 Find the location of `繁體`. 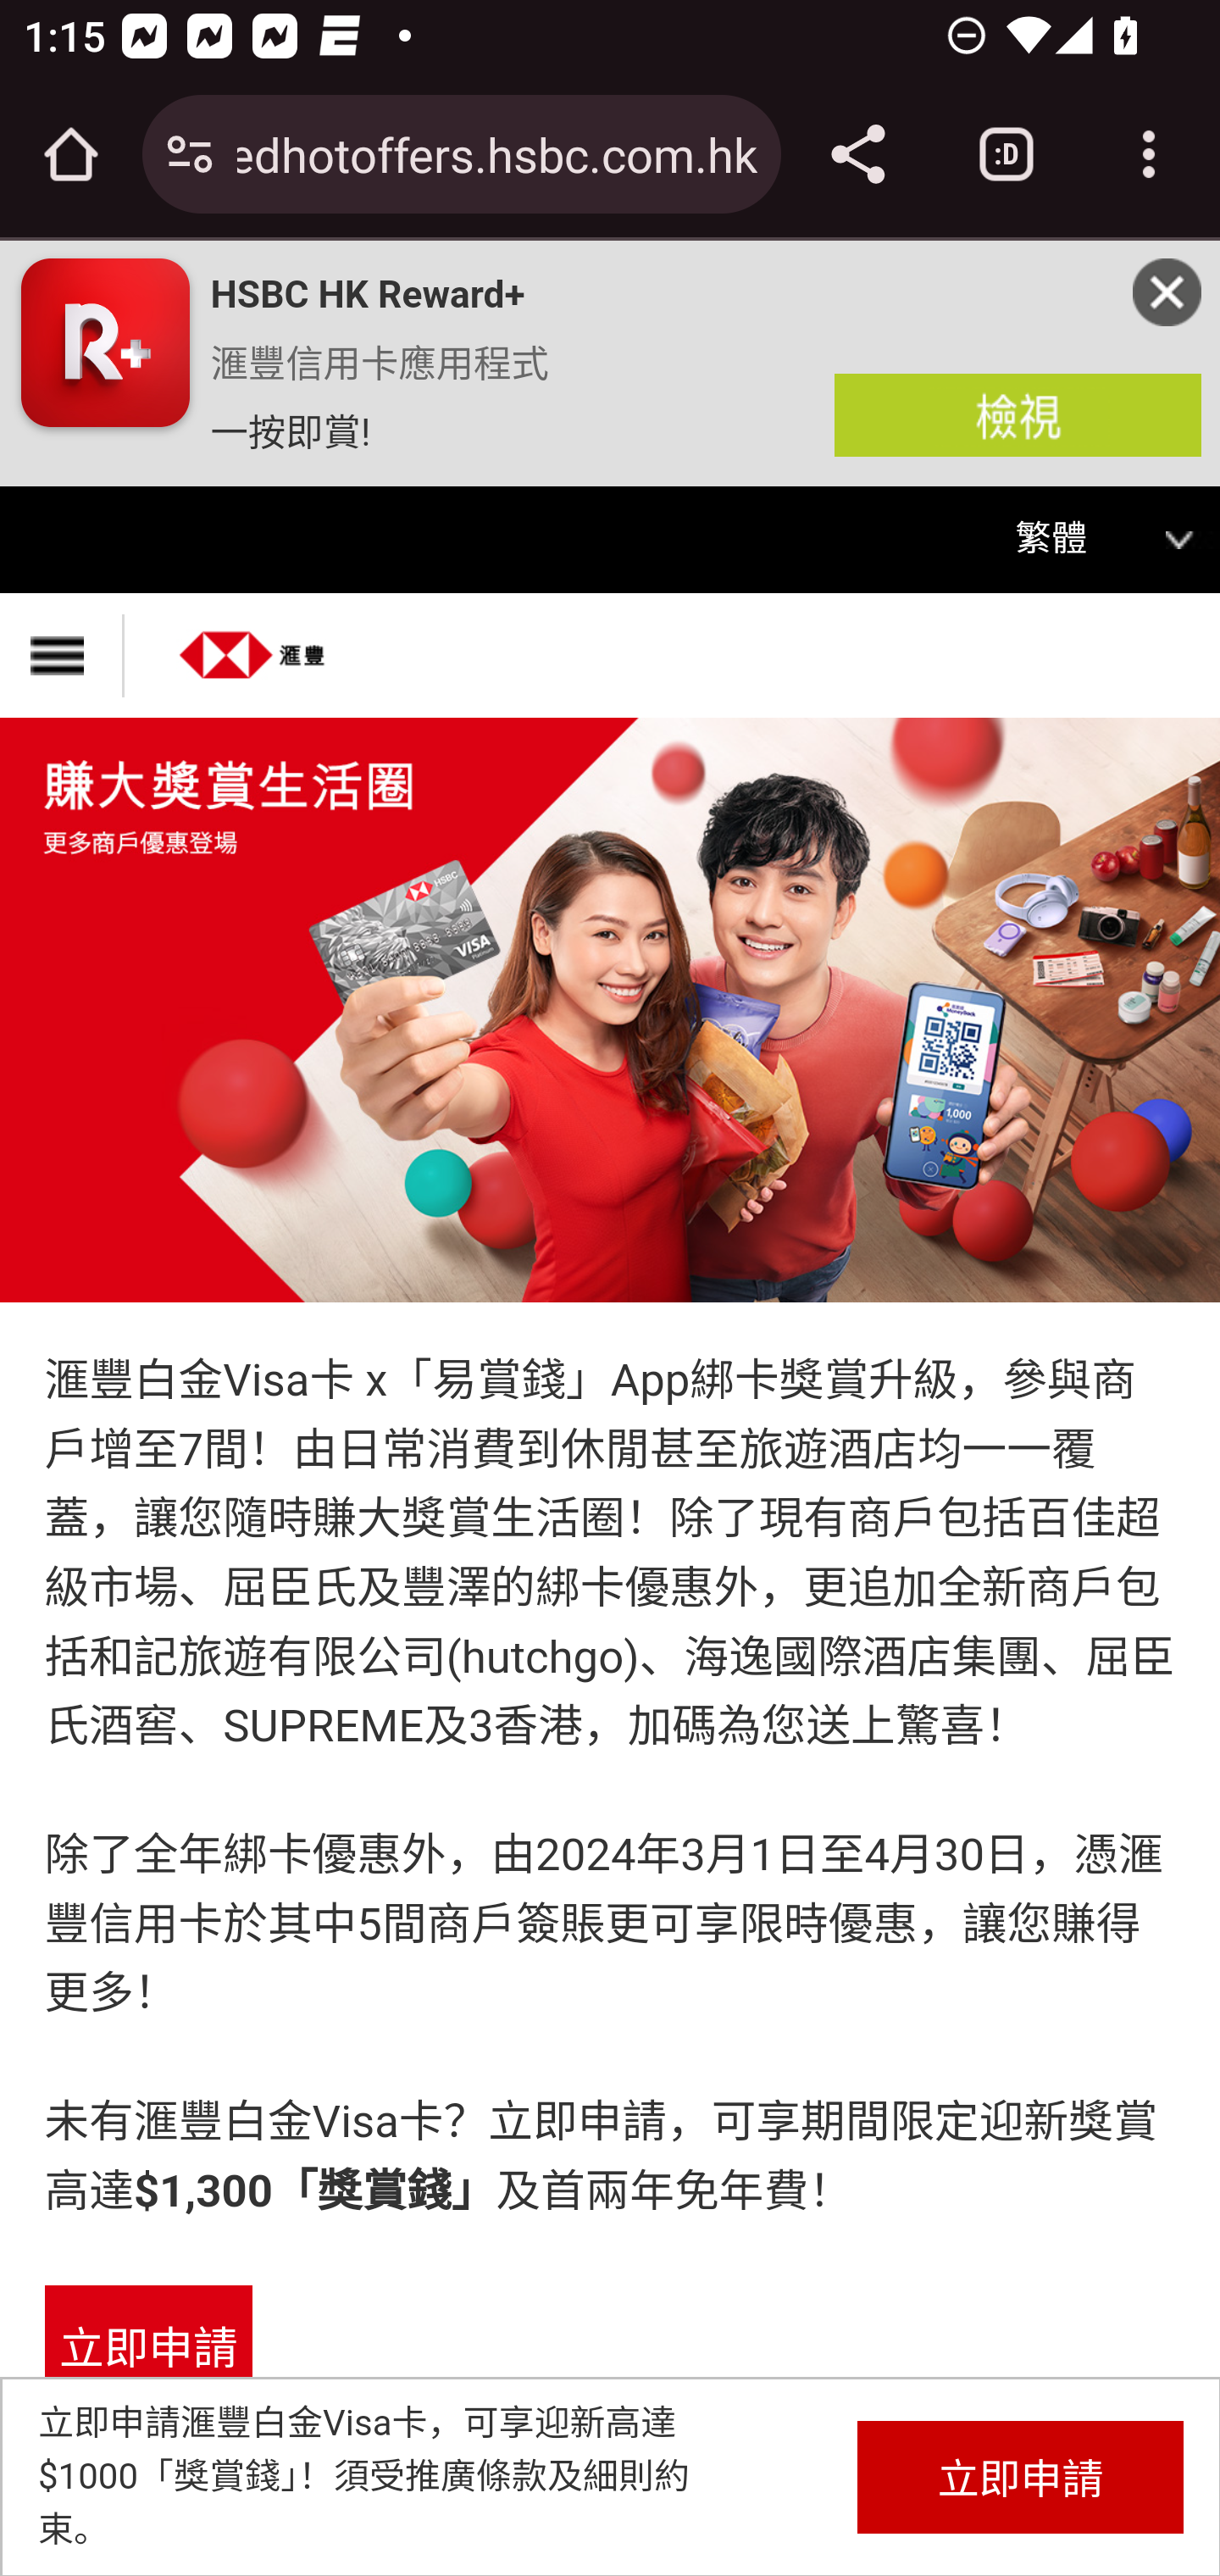

繁體 is located at coordinates (1073, 541).